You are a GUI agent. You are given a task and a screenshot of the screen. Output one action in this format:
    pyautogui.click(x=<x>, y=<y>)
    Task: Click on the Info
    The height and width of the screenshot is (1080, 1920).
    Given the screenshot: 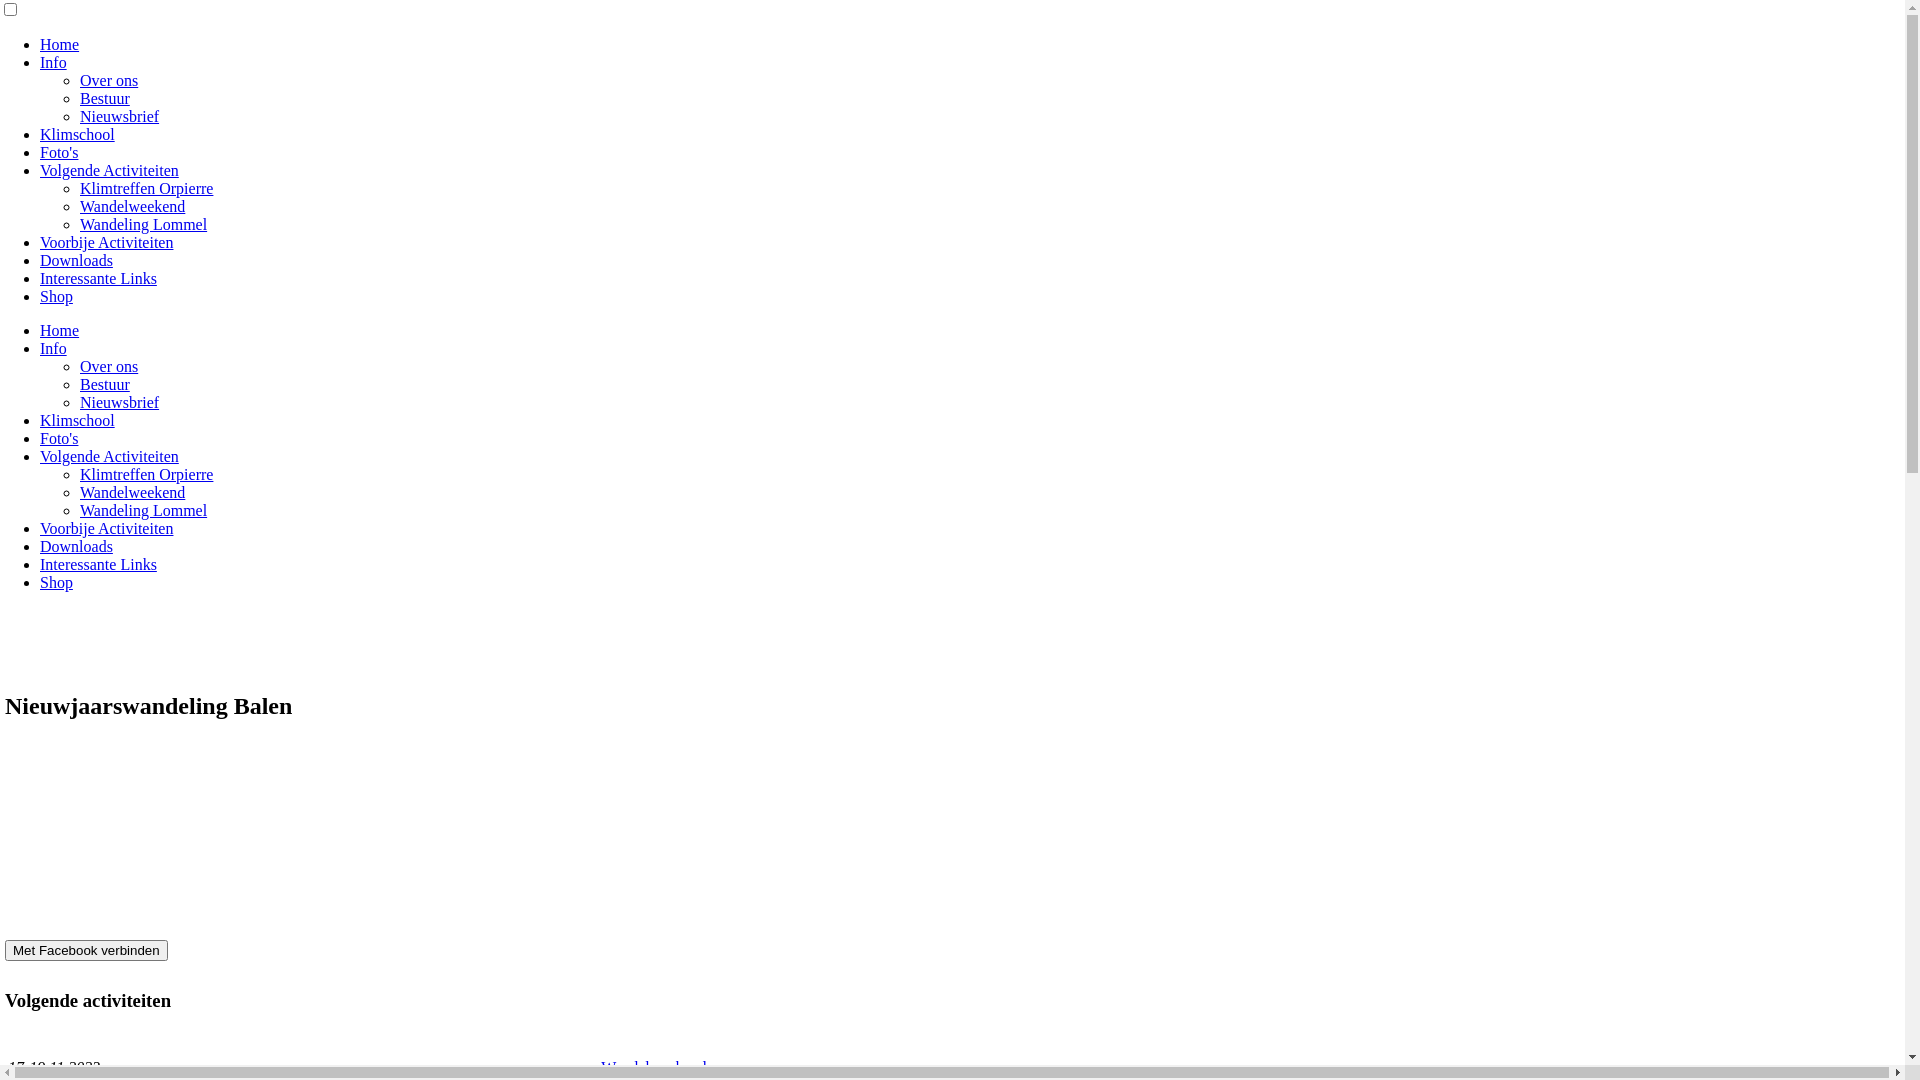 What is the action you would take?
    pyautogui.click(x=54, y=62)
    